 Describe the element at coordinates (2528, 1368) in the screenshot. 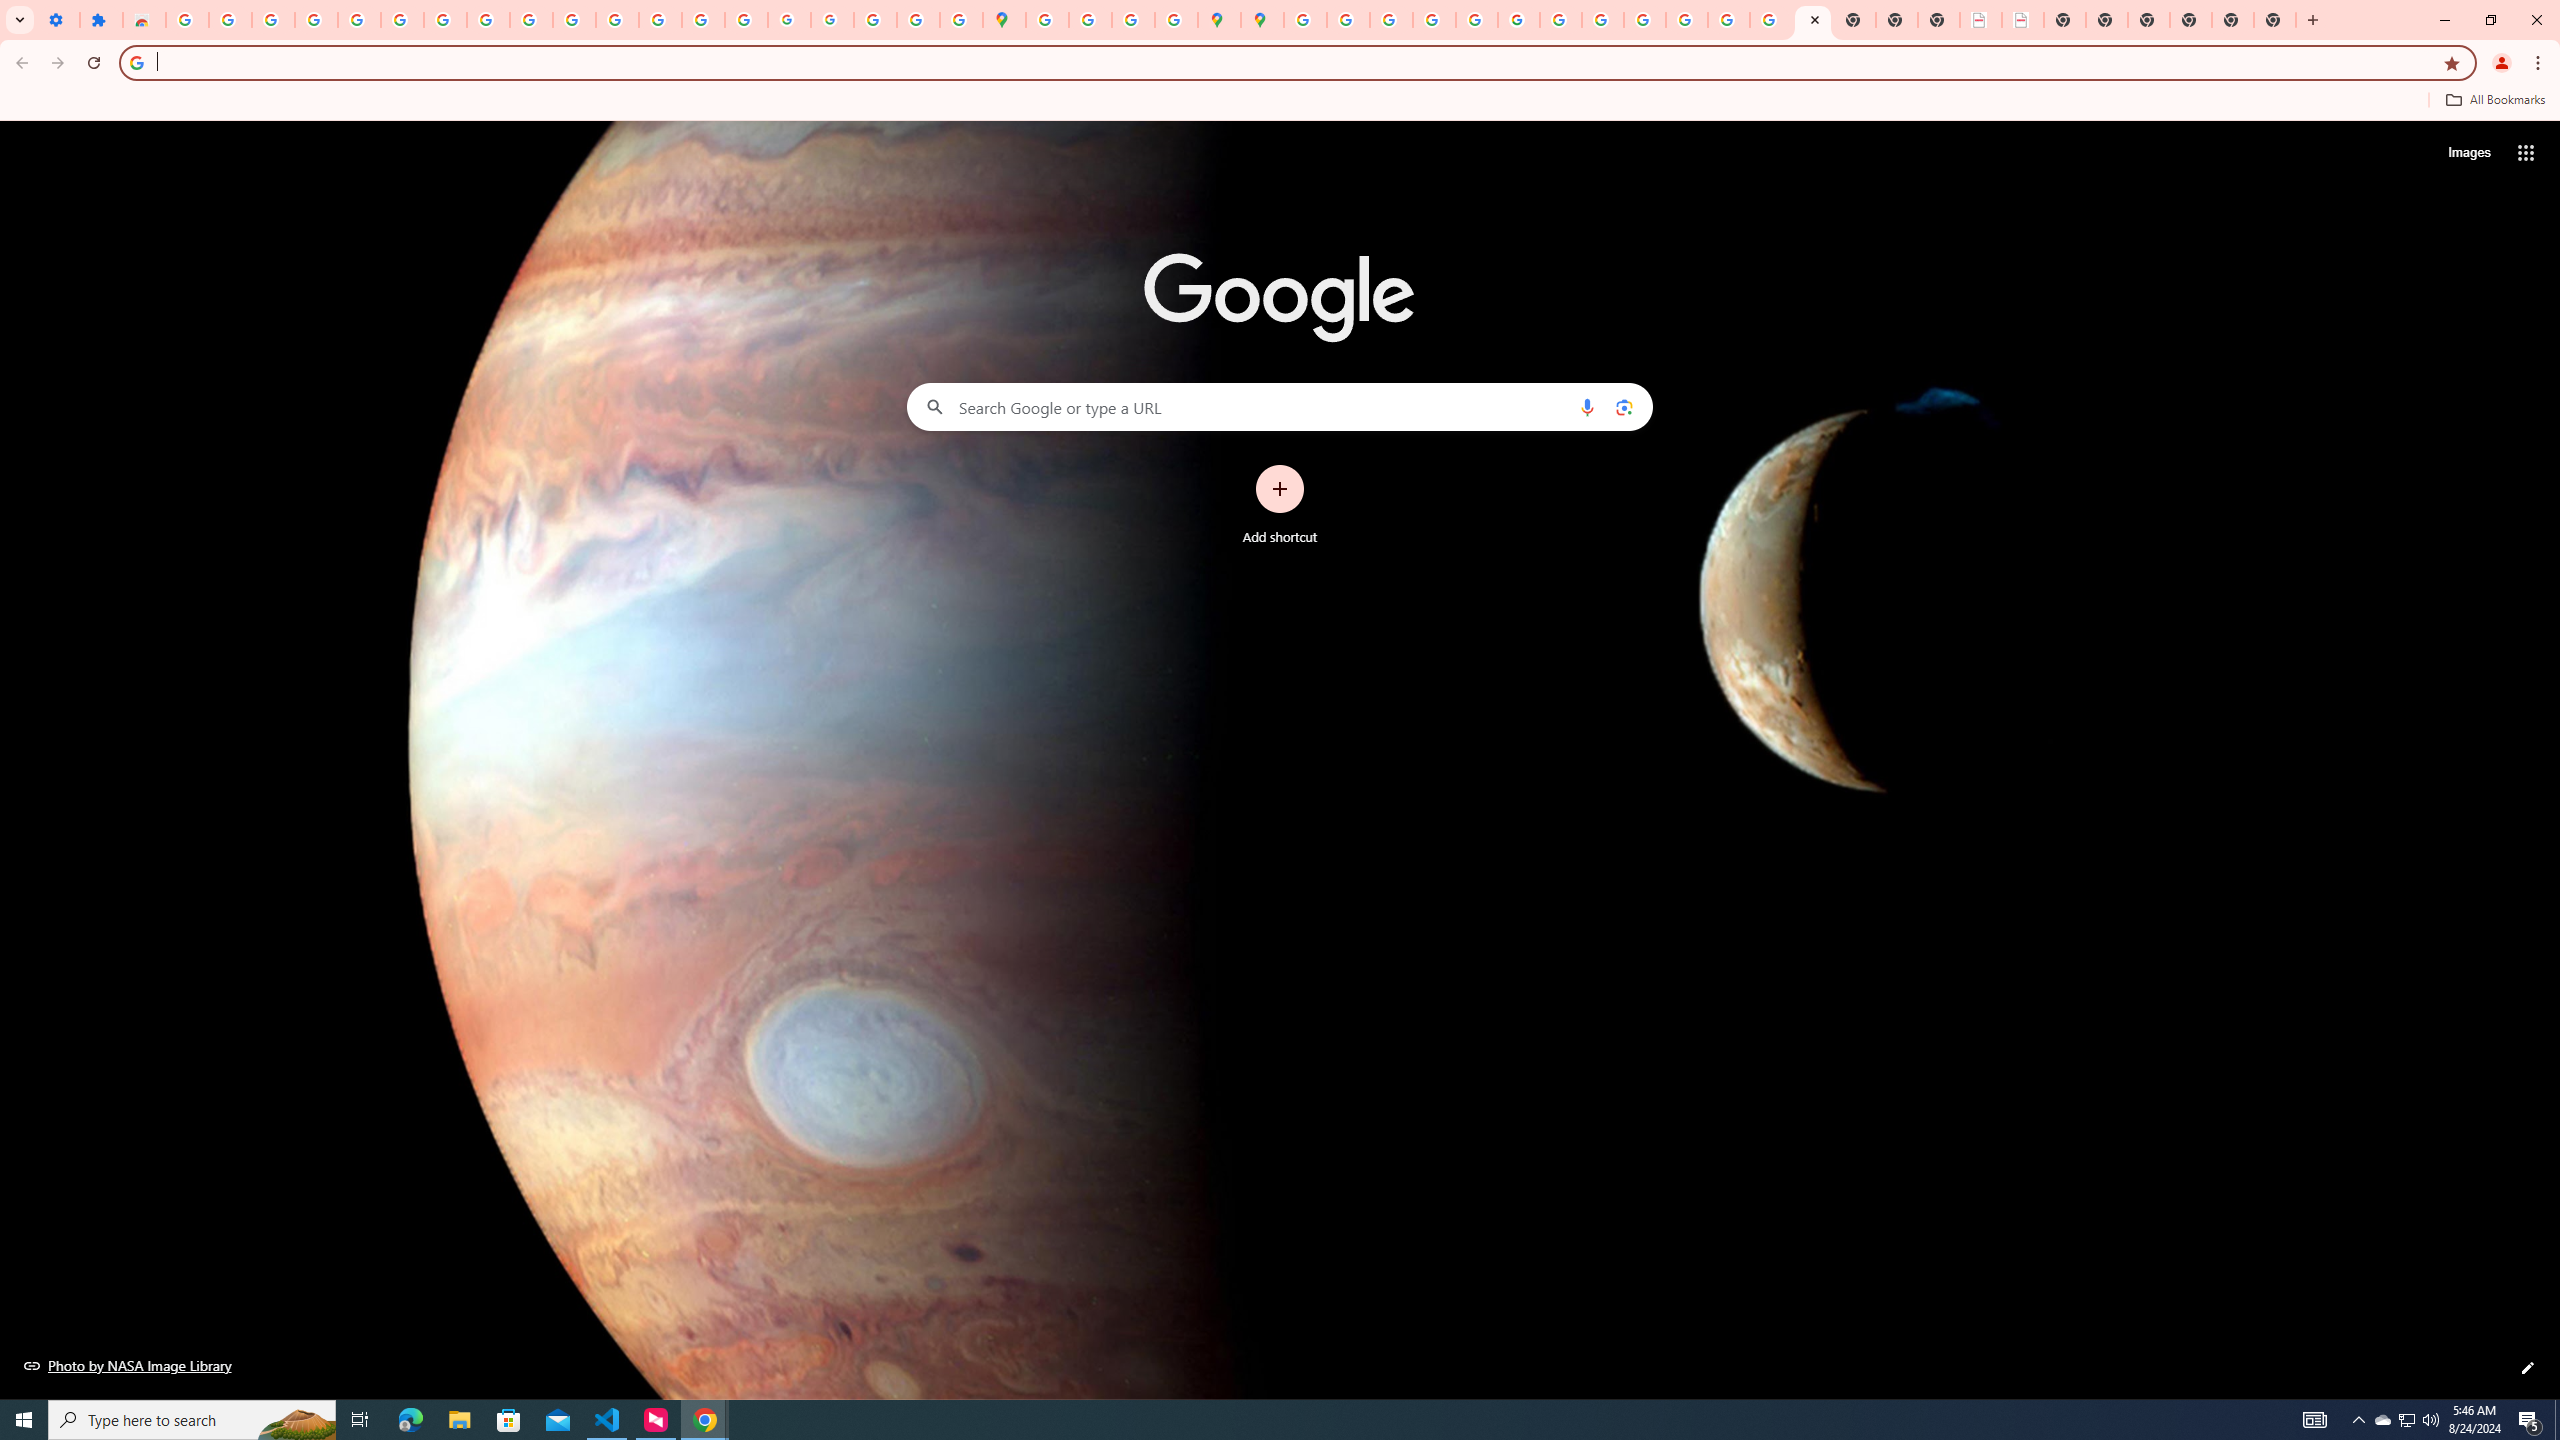

I see `Customize this page` at that location.